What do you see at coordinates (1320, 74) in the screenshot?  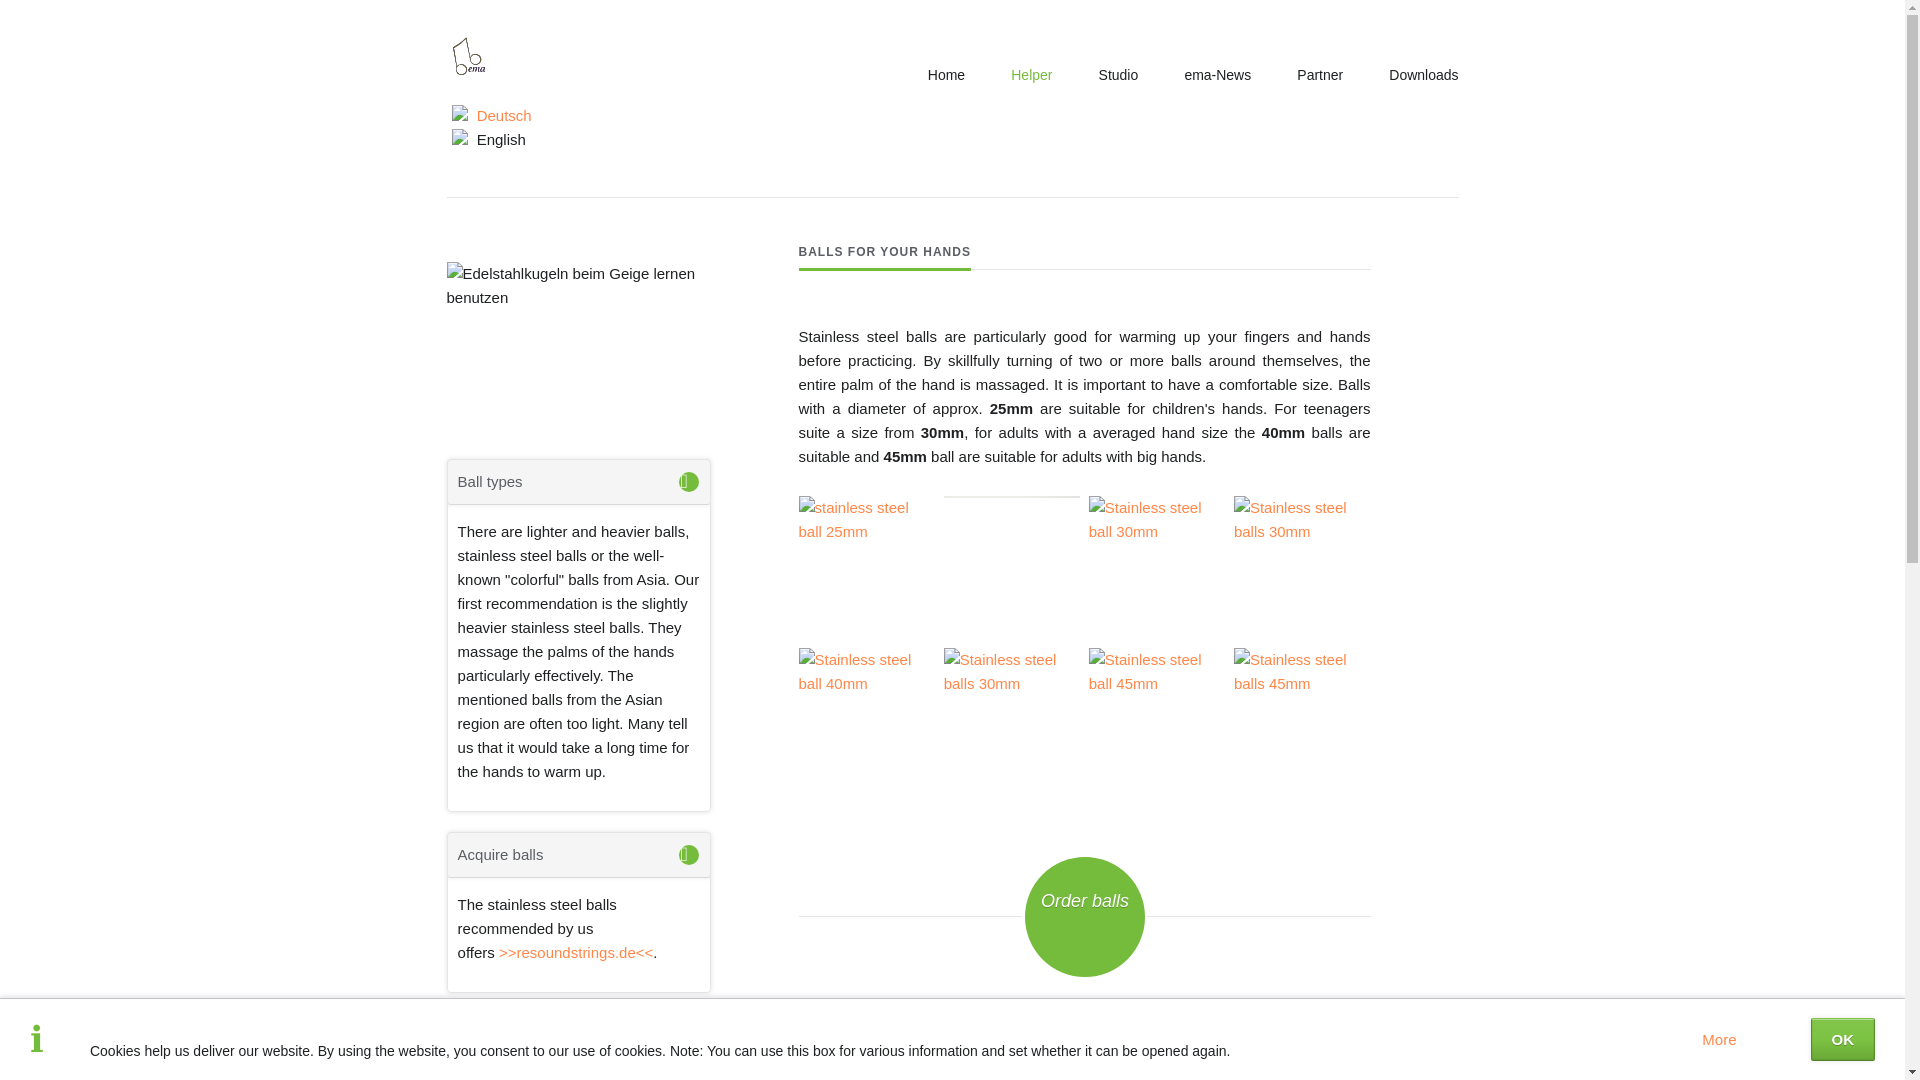 I see `Partner` at bounding box center [1320, 74].